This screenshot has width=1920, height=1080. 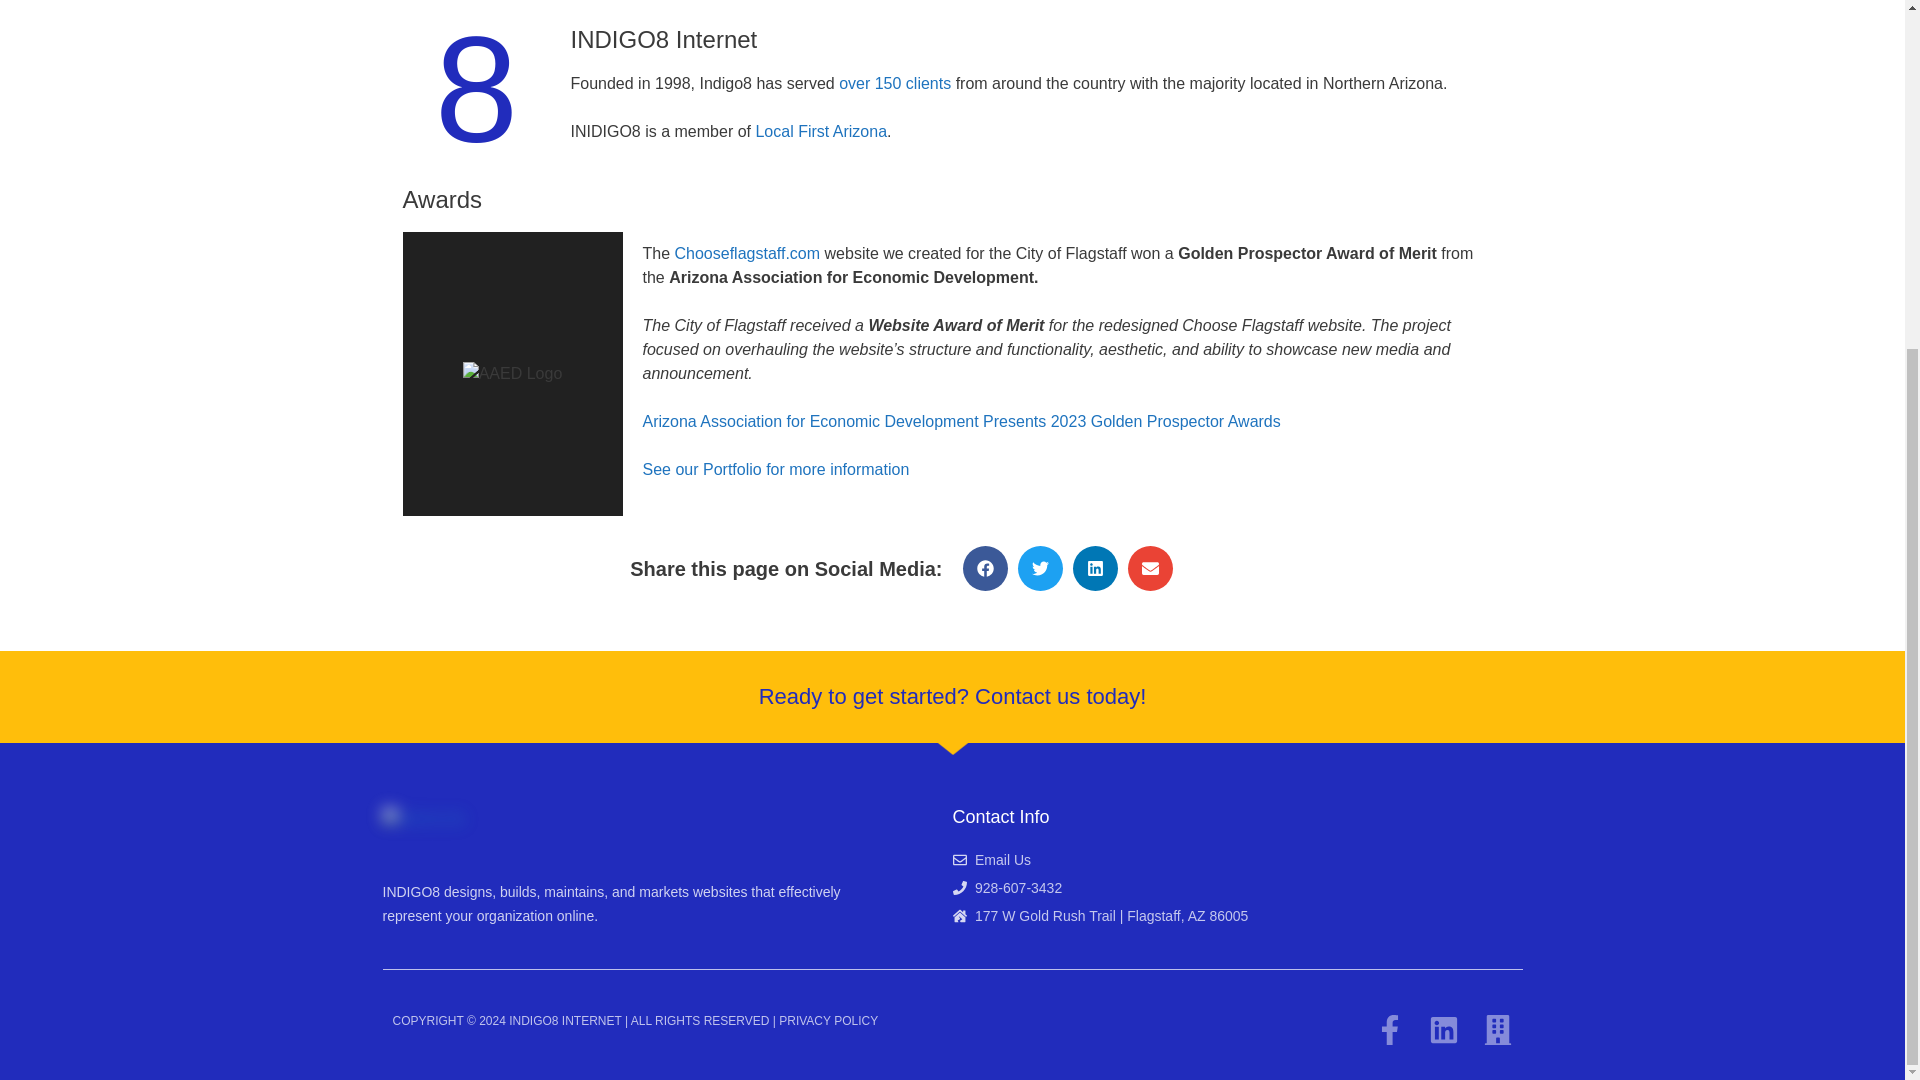 What do you see at coordinates (894, 82) in the screenshot?
I see `over 150 clients` at bounding box center [894, 82].